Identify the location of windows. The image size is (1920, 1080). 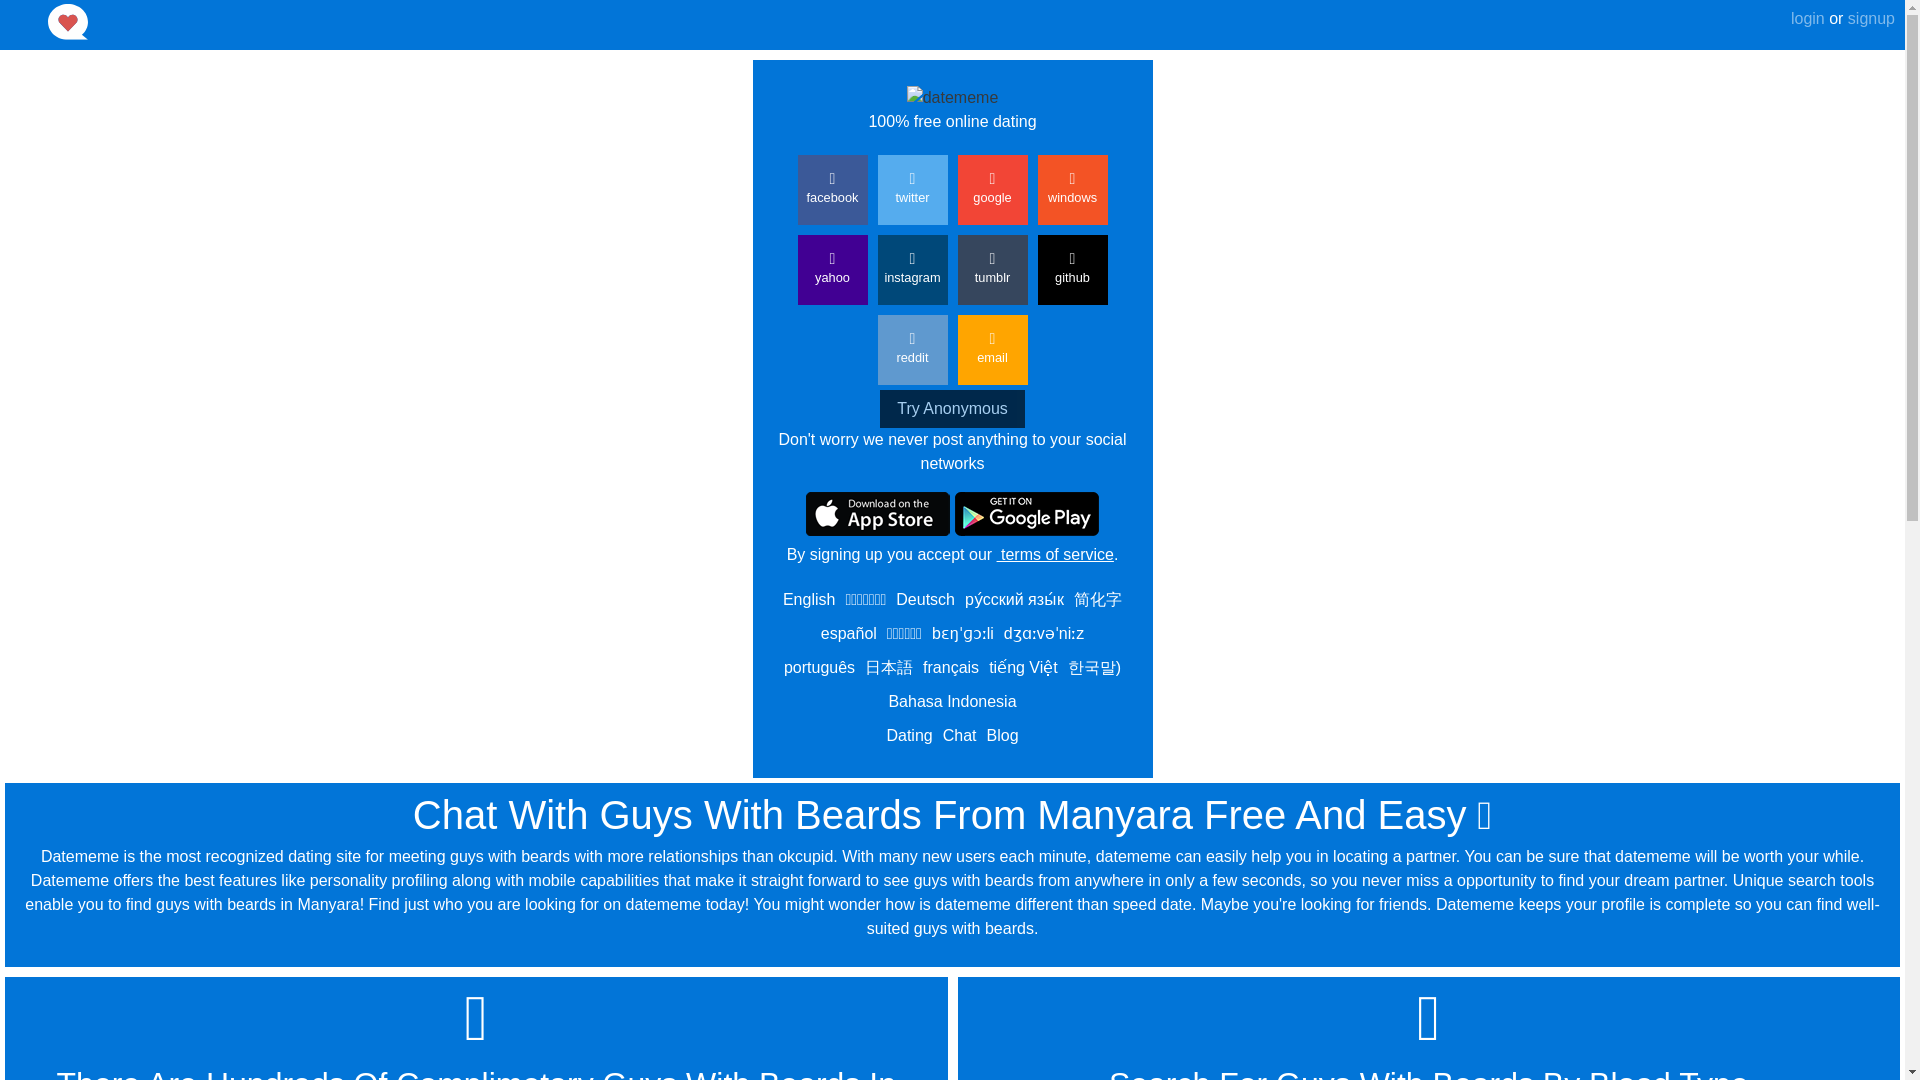
(1072, 190).